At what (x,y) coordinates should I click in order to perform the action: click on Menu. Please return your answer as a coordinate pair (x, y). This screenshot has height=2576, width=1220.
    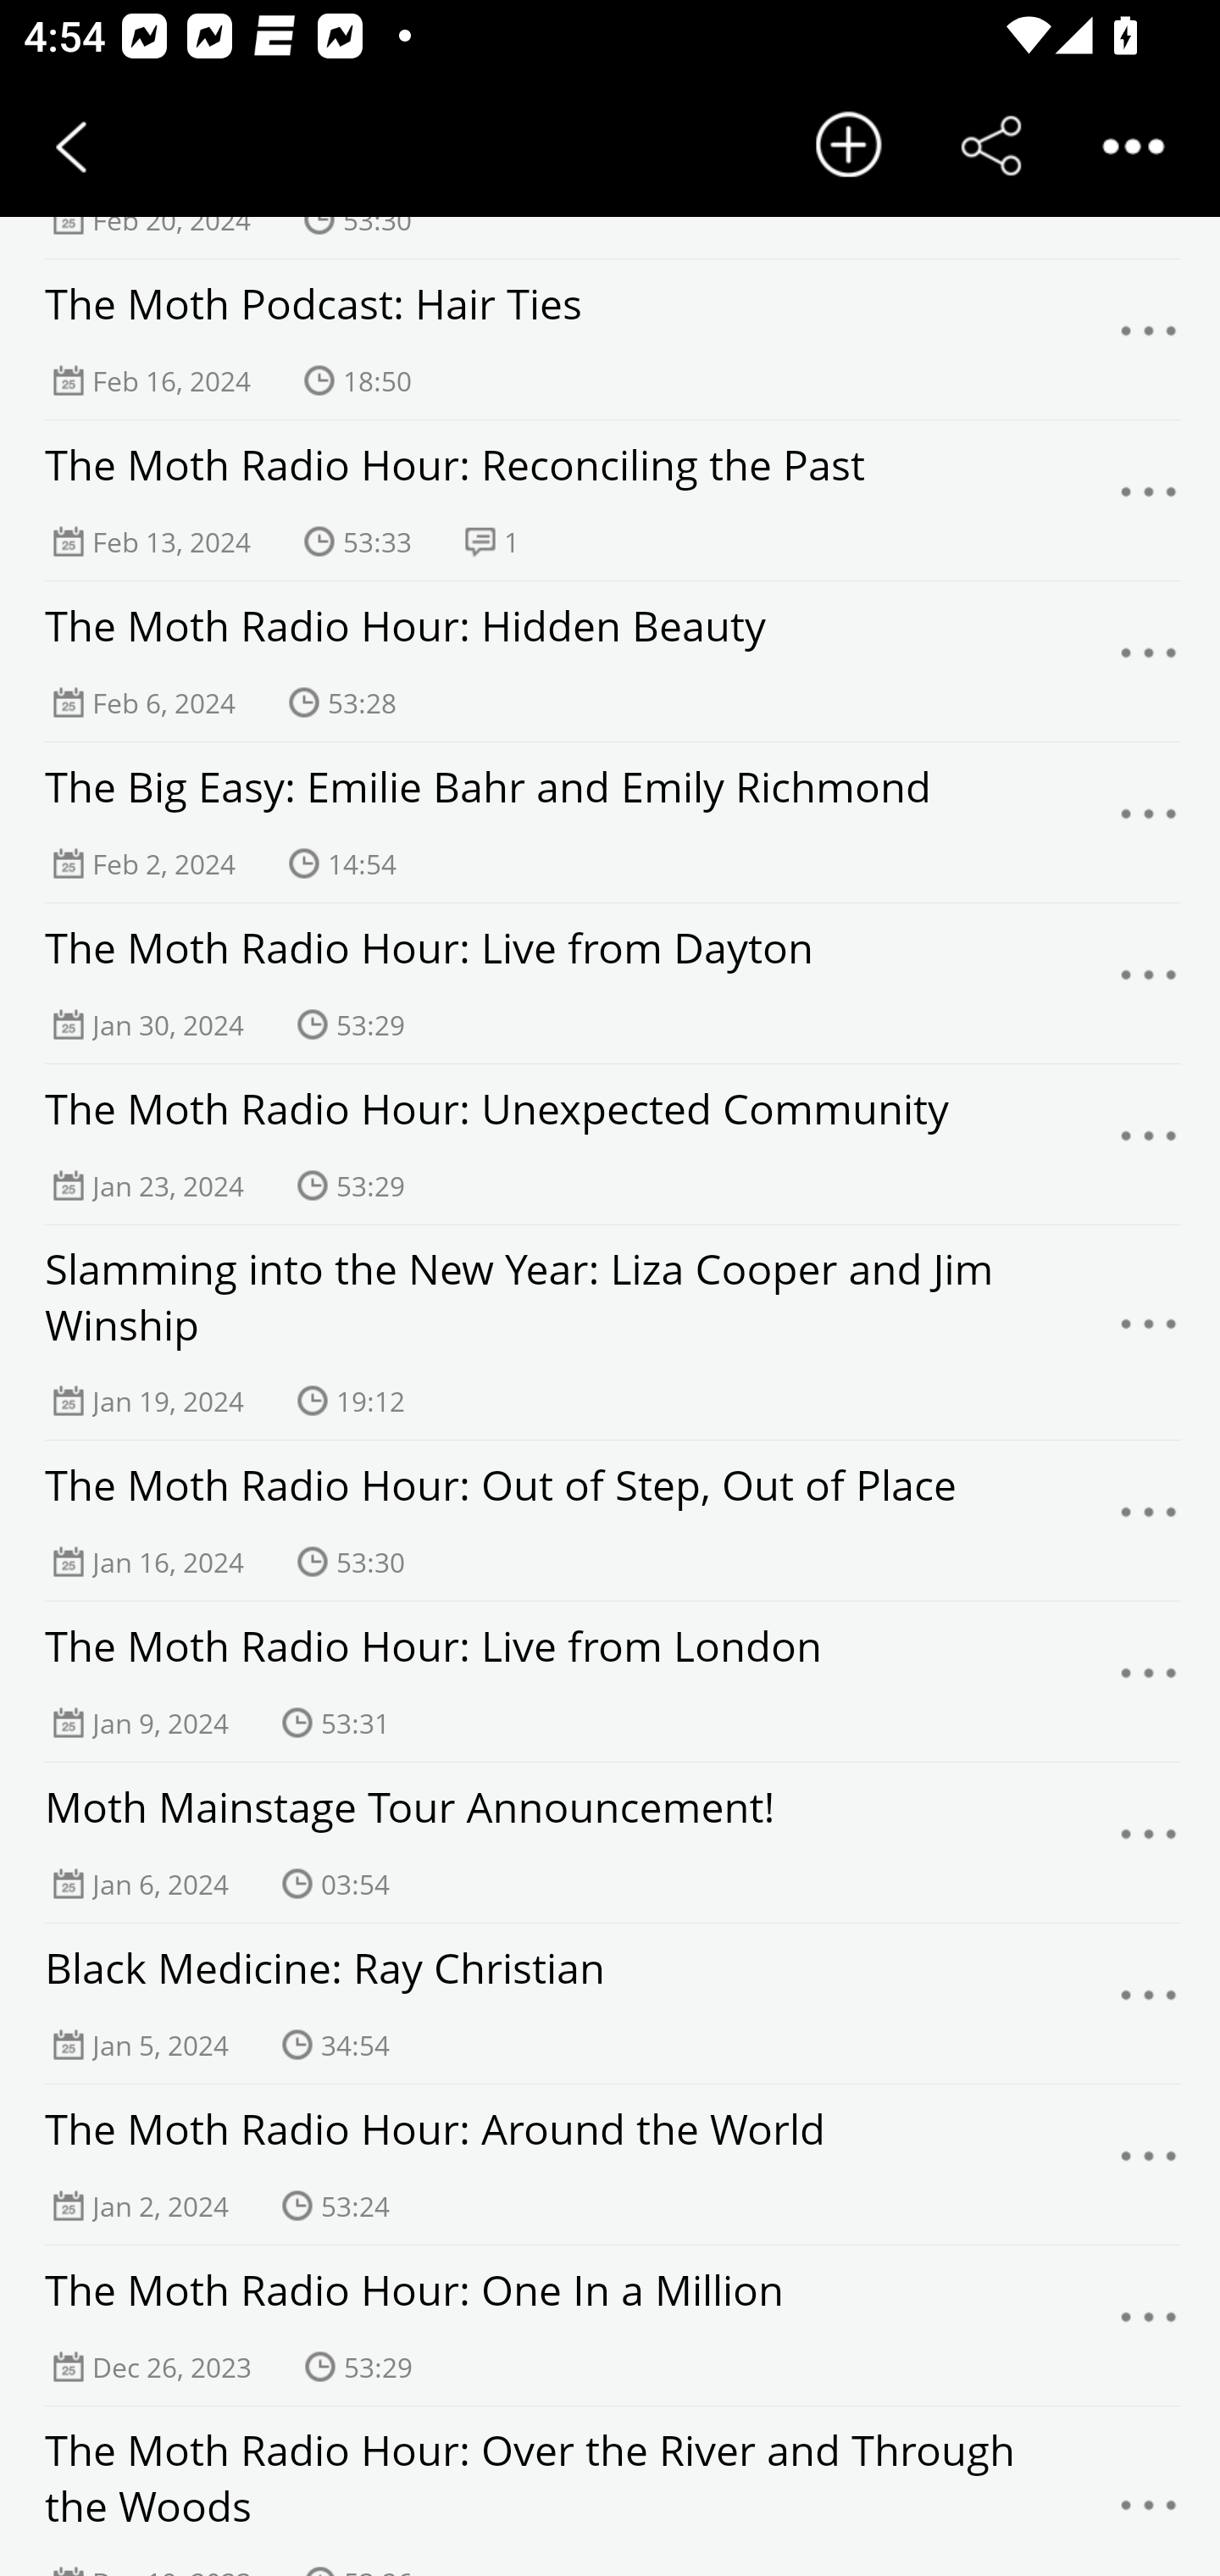
    Looking at the image, I should click on (1149, 1520).